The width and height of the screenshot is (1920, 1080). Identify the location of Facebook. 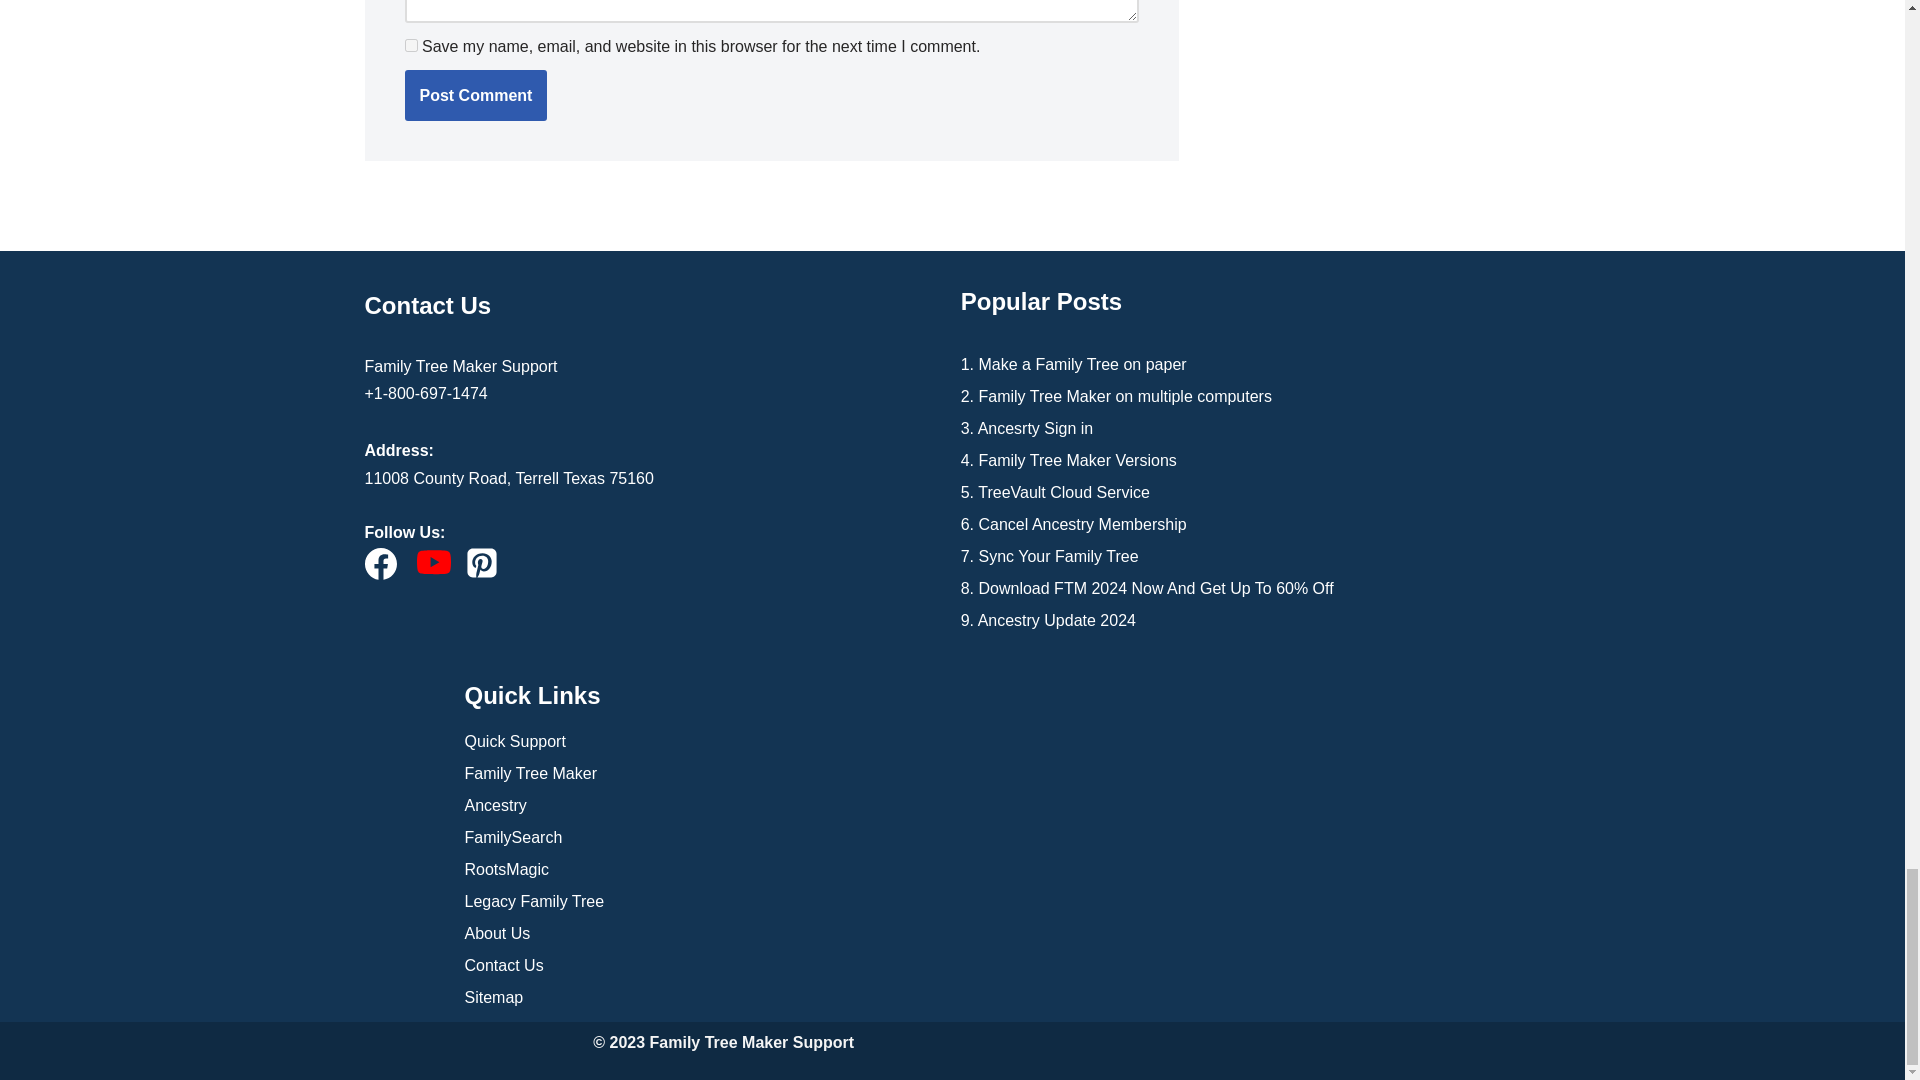
(380, 563).